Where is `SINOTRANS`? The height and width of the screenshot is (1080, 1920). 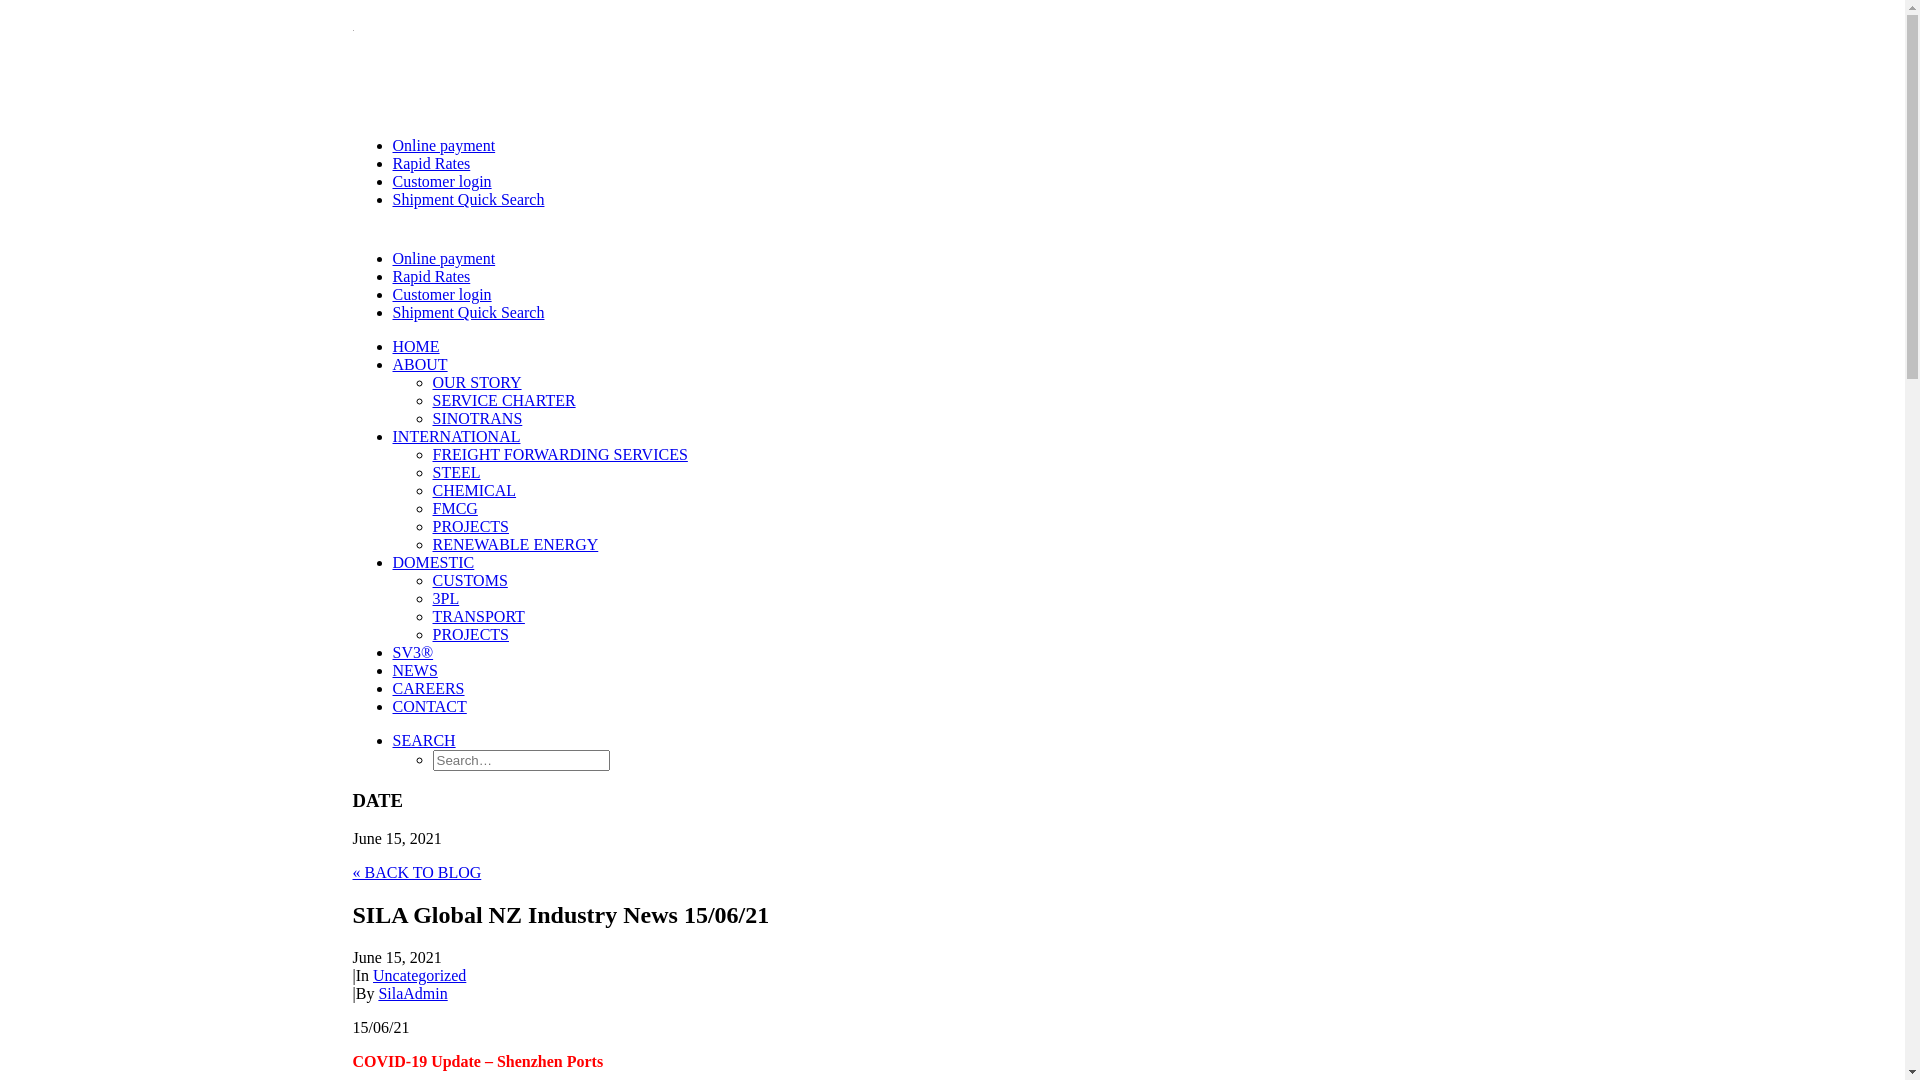 SINOTRANS is located at coordinates (477, 418).